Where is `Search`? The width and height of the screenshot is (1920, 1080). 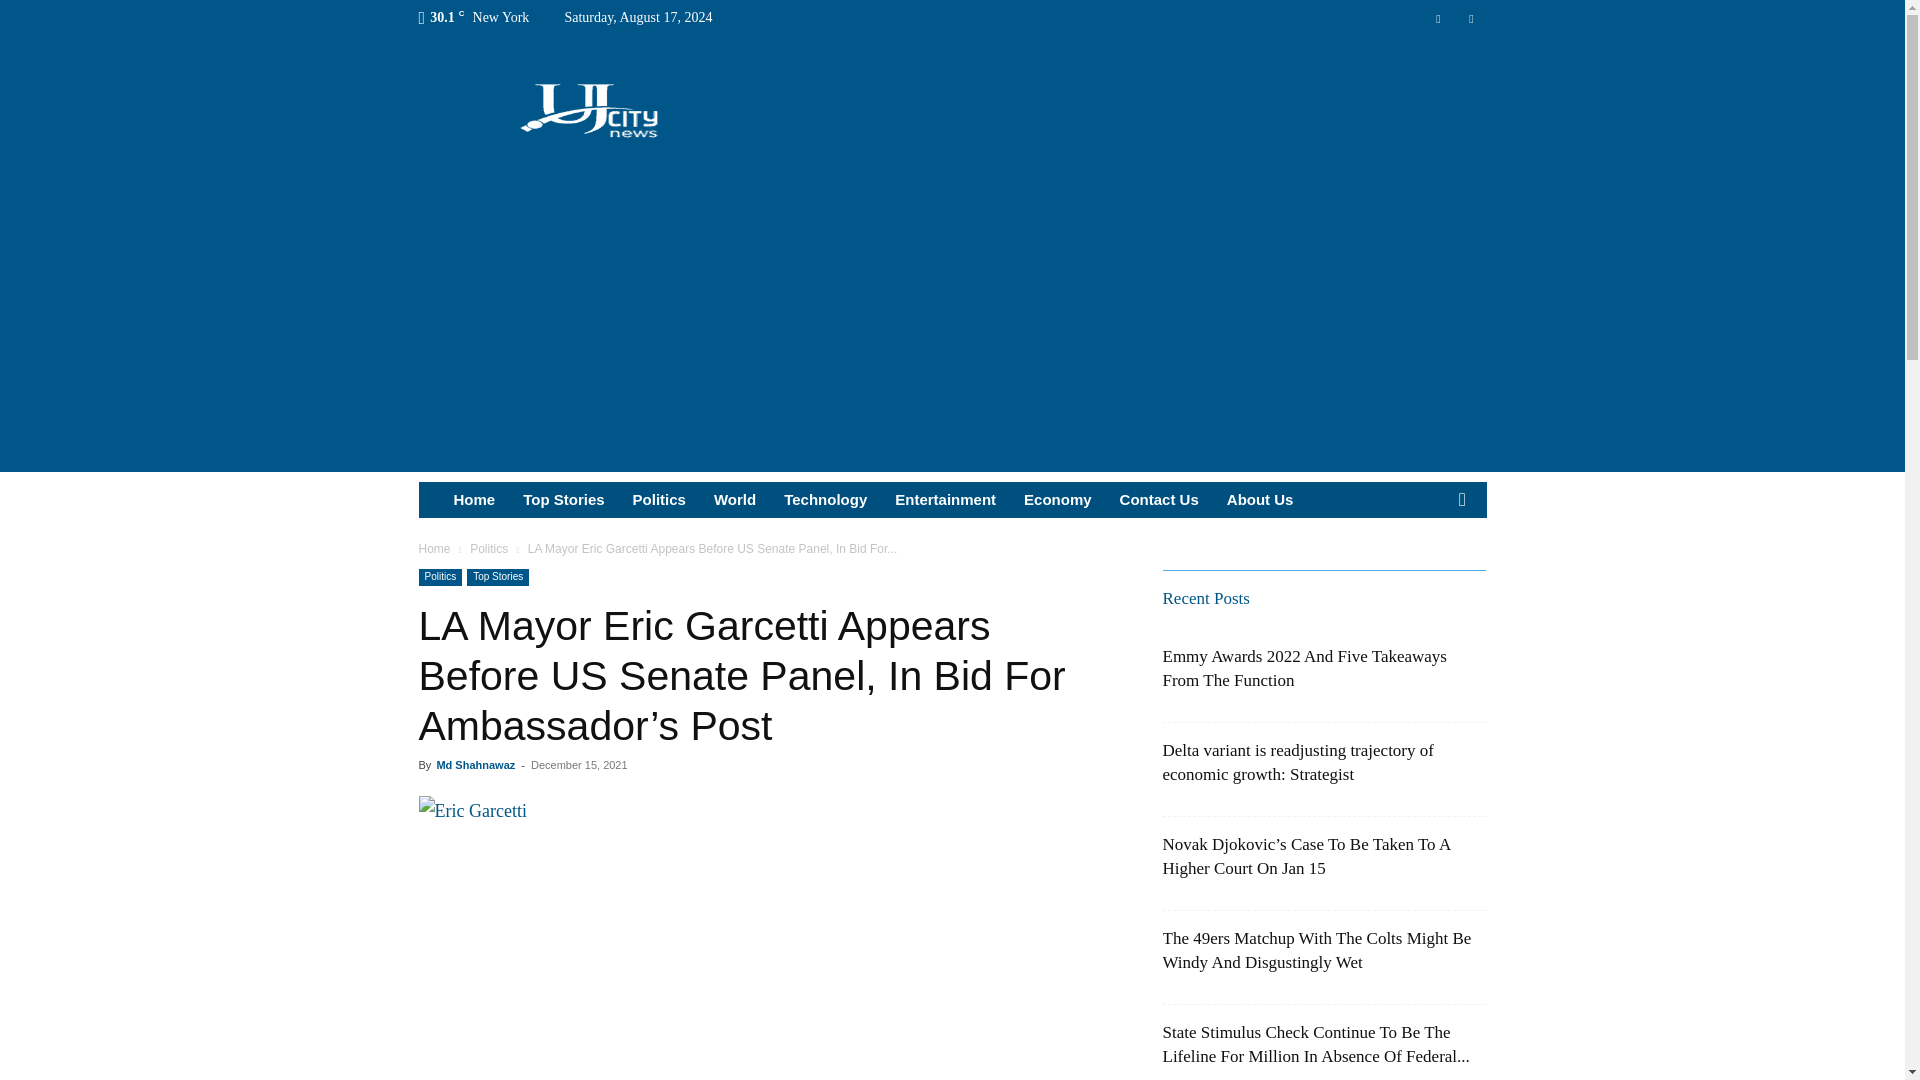 Search is located at coordinates (1430, 574).